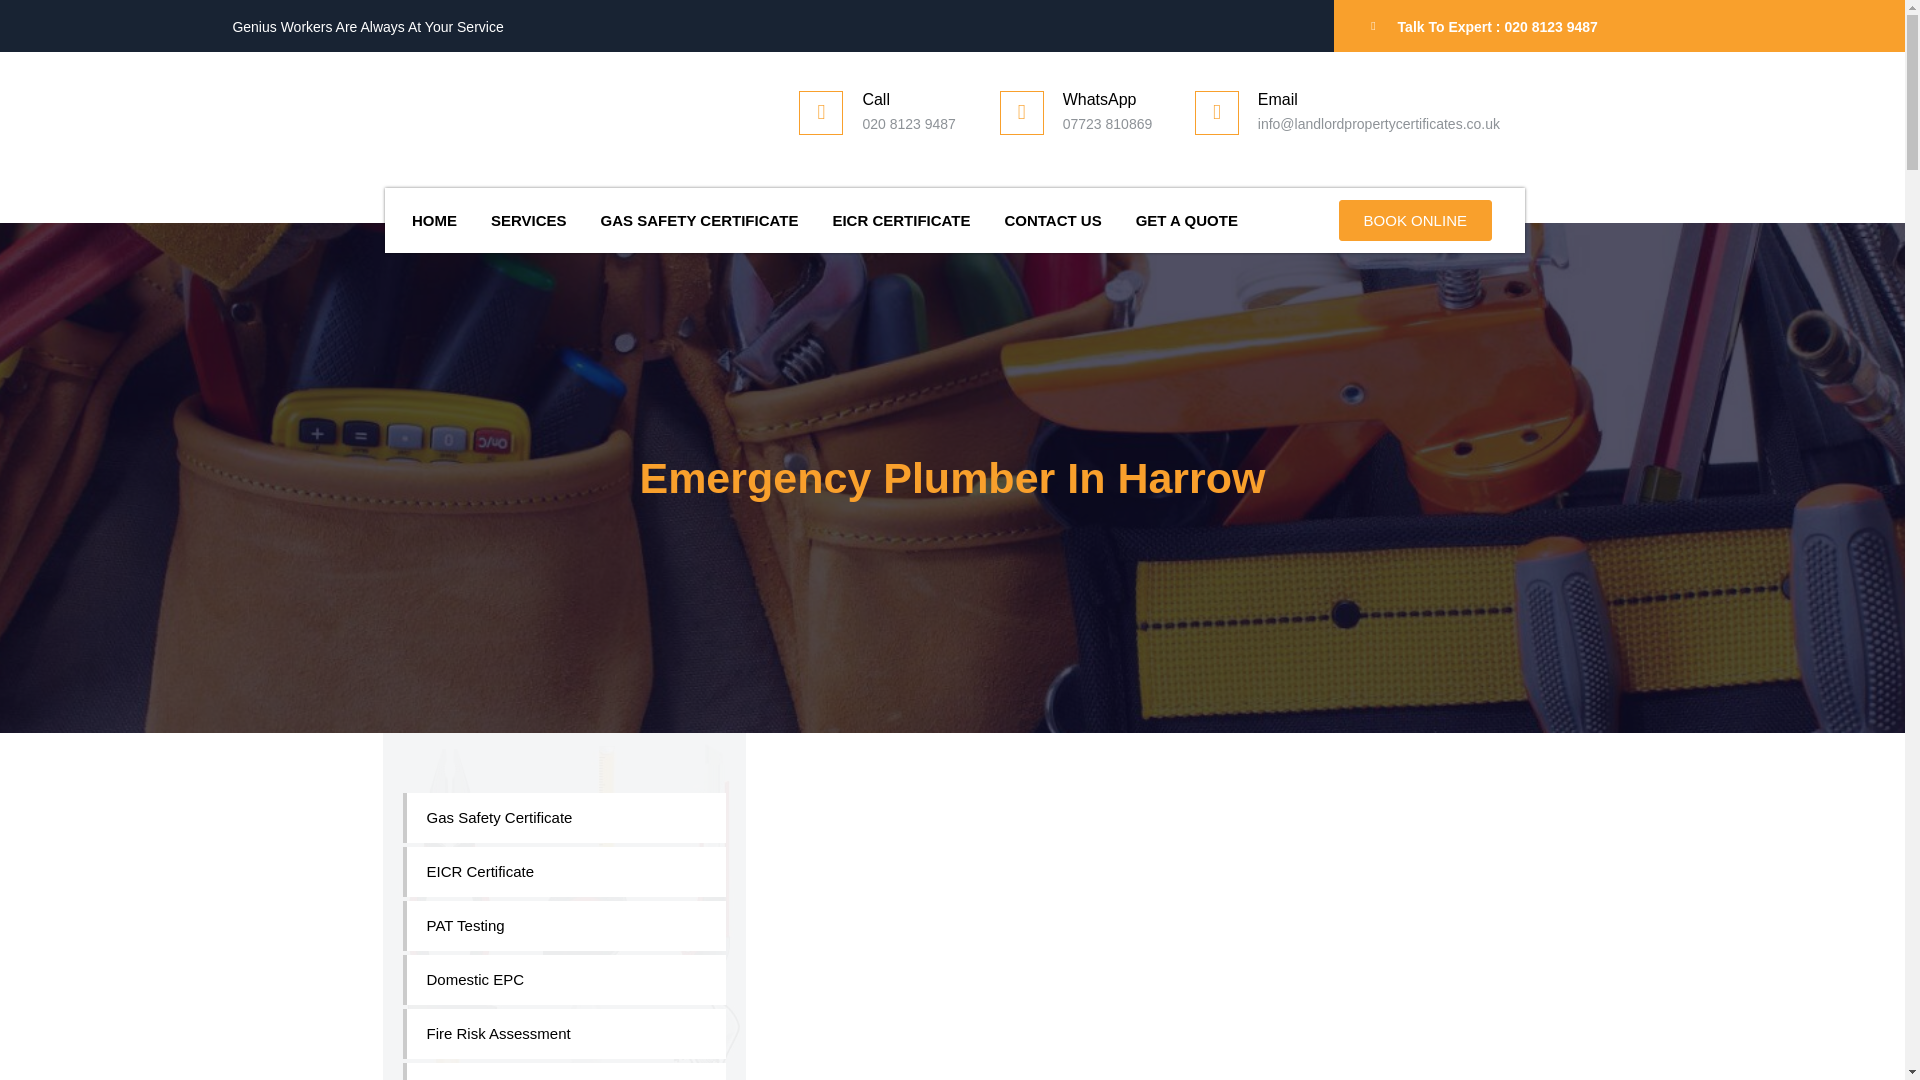 This screenshot has width=1920, height=1080. What do you see at coordinates (1100, 99) in the screenshot?
I see `WhatsApp` at bounding box center [1100, 99].